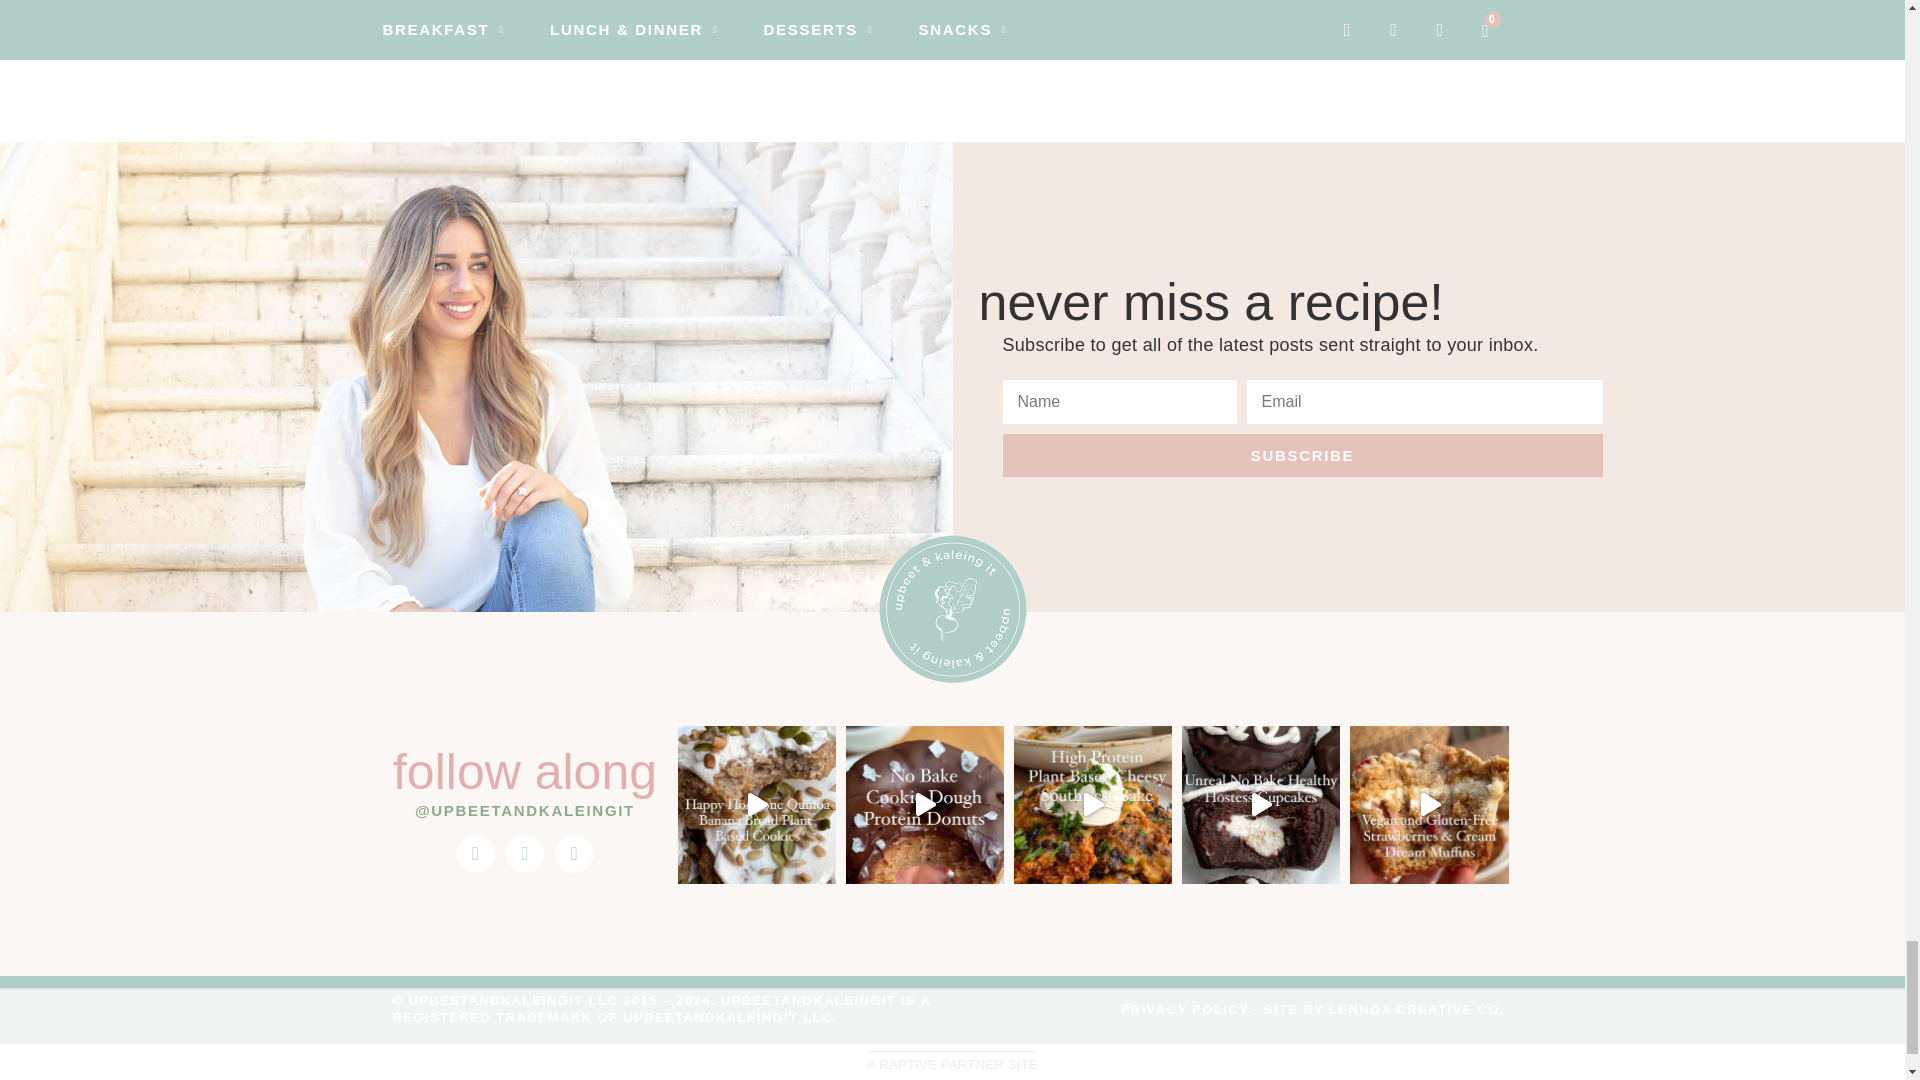 The width and height of the screenshot is (1920, 1080). Describe the element at coordinates (518, 9) in the screenshot. I see `Post Comment` at that location.